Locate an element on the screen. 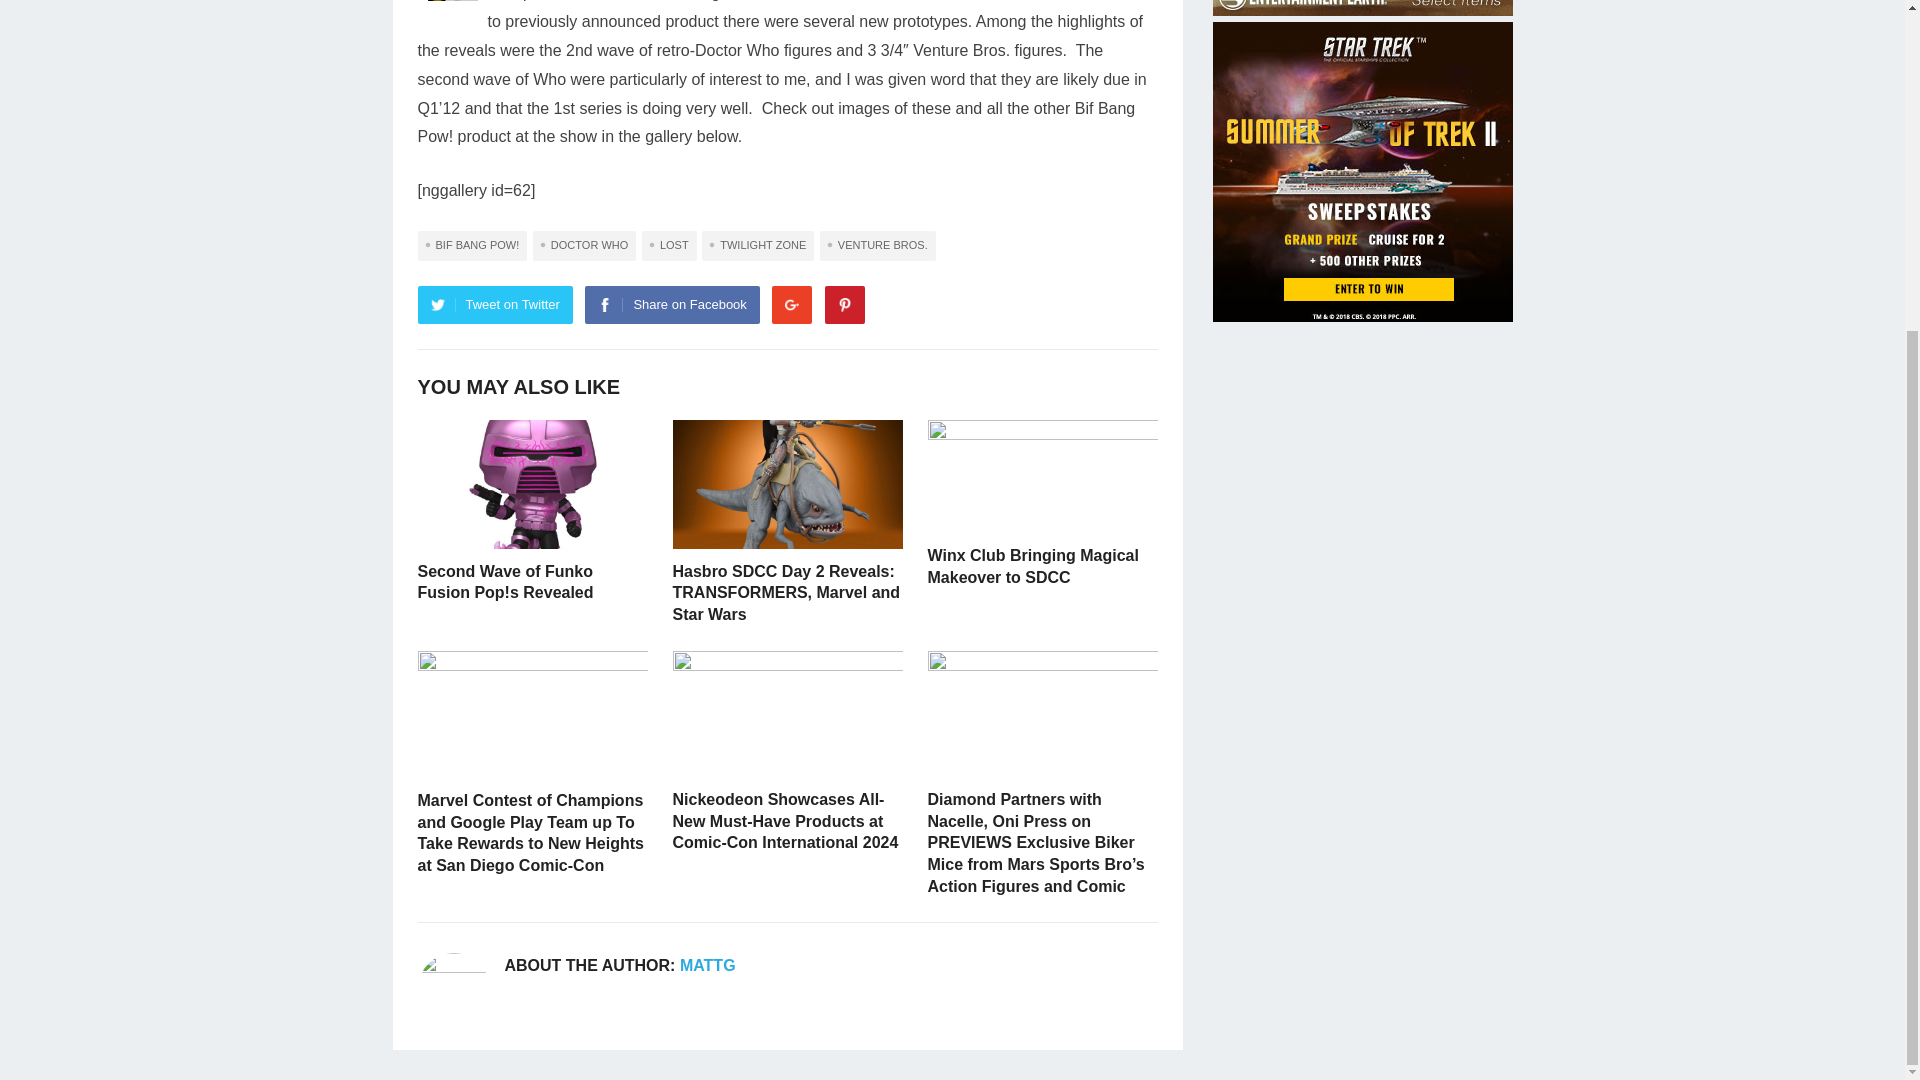  VENTURE BROS. is located at coordinates (878, 246).